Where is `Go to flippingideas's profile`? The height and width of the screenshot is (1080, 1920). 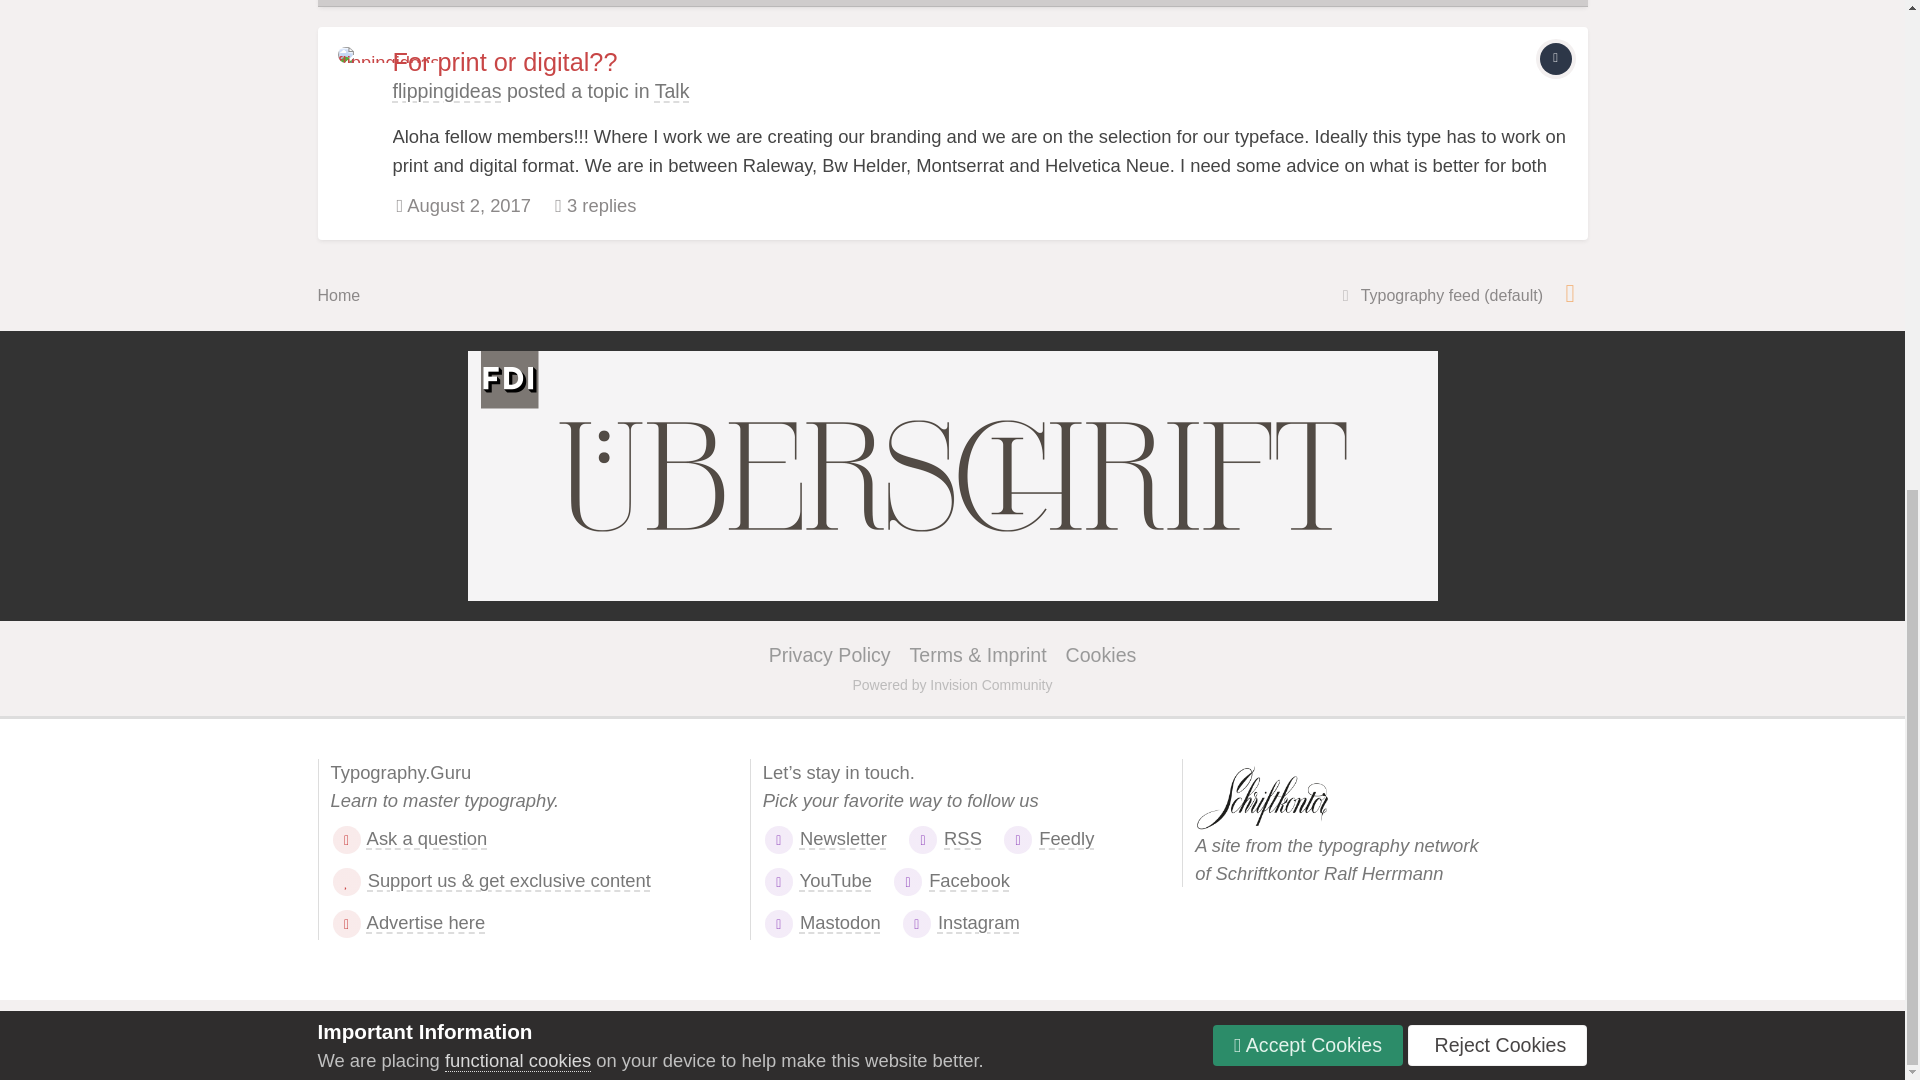
Go to flippingideas's profile is located at coordinates (360, 68).